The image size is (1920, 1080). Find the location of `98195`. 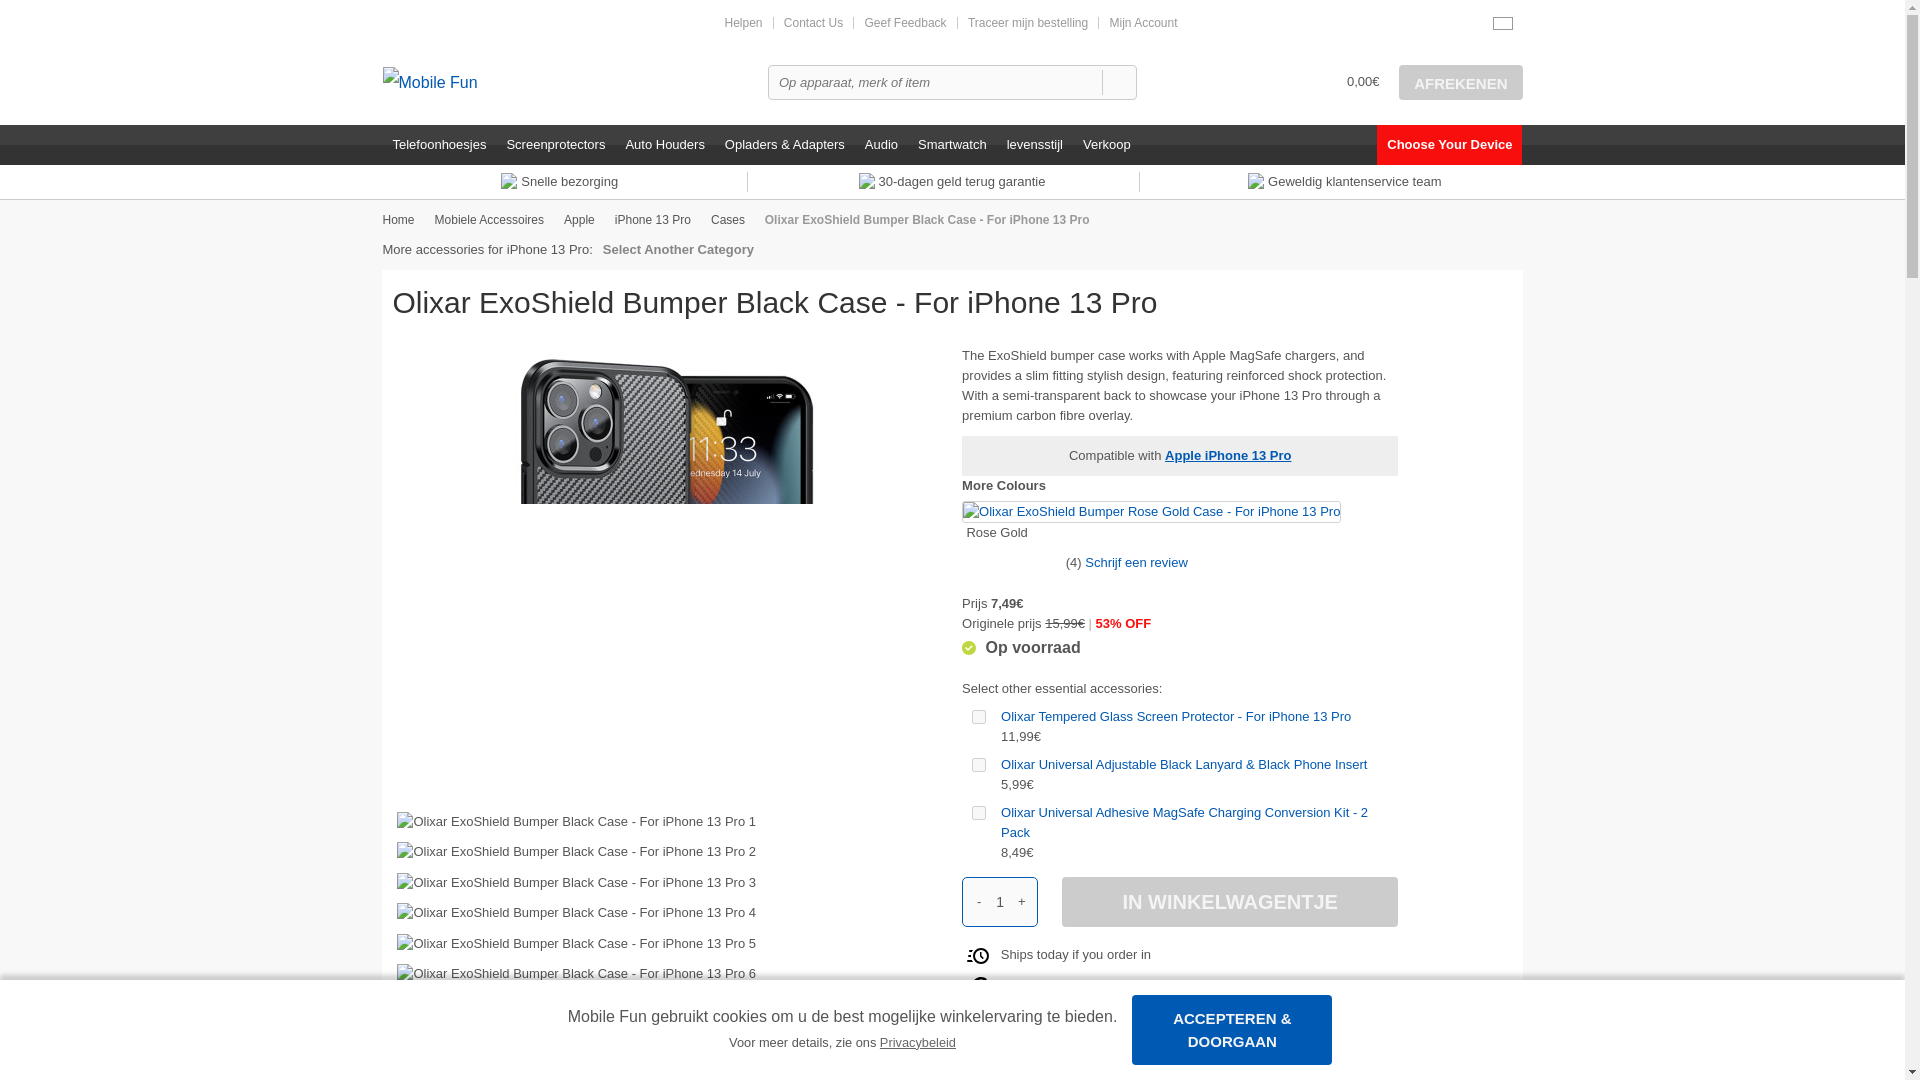

98195 is located at coordinates (978, 716).